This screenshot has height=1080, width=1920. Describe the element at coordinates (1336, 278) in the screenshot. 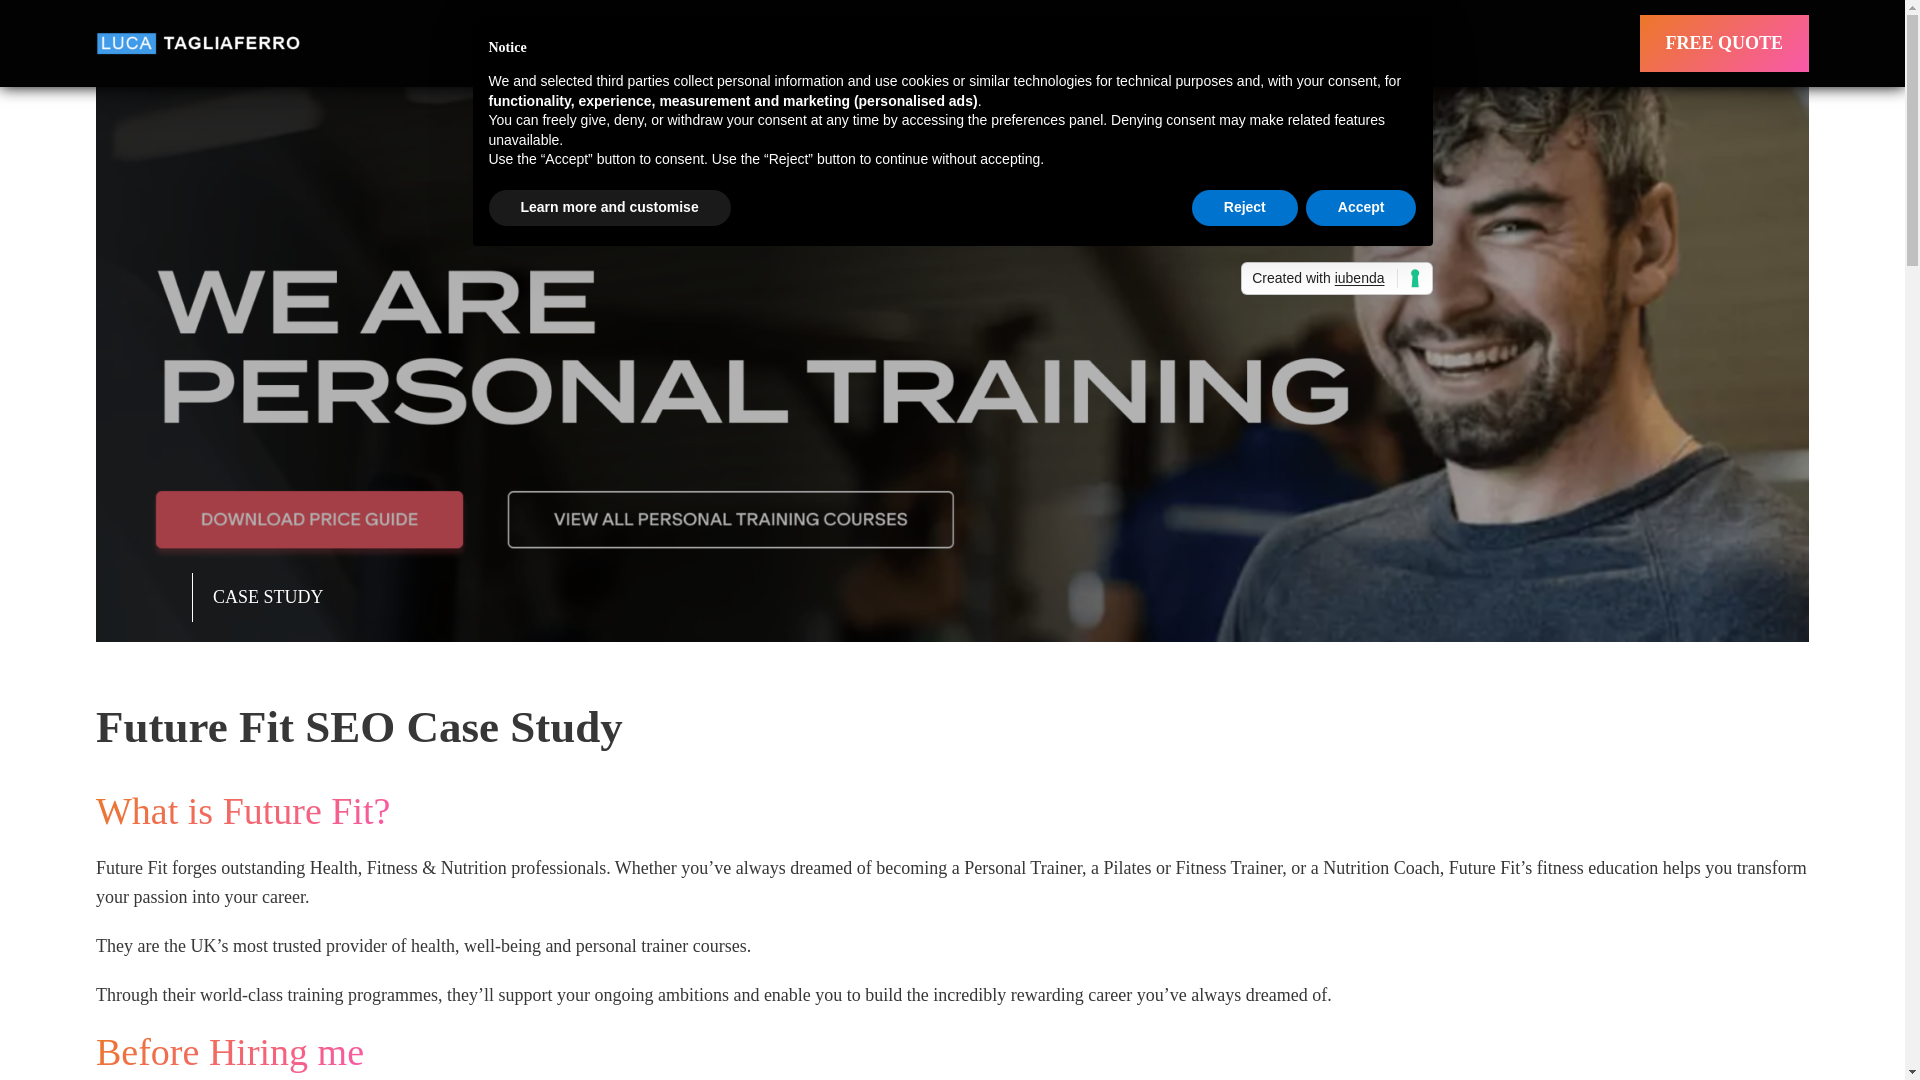

I see `iubenda - Cookie Policy and Cookie Compliance Management` at that location.